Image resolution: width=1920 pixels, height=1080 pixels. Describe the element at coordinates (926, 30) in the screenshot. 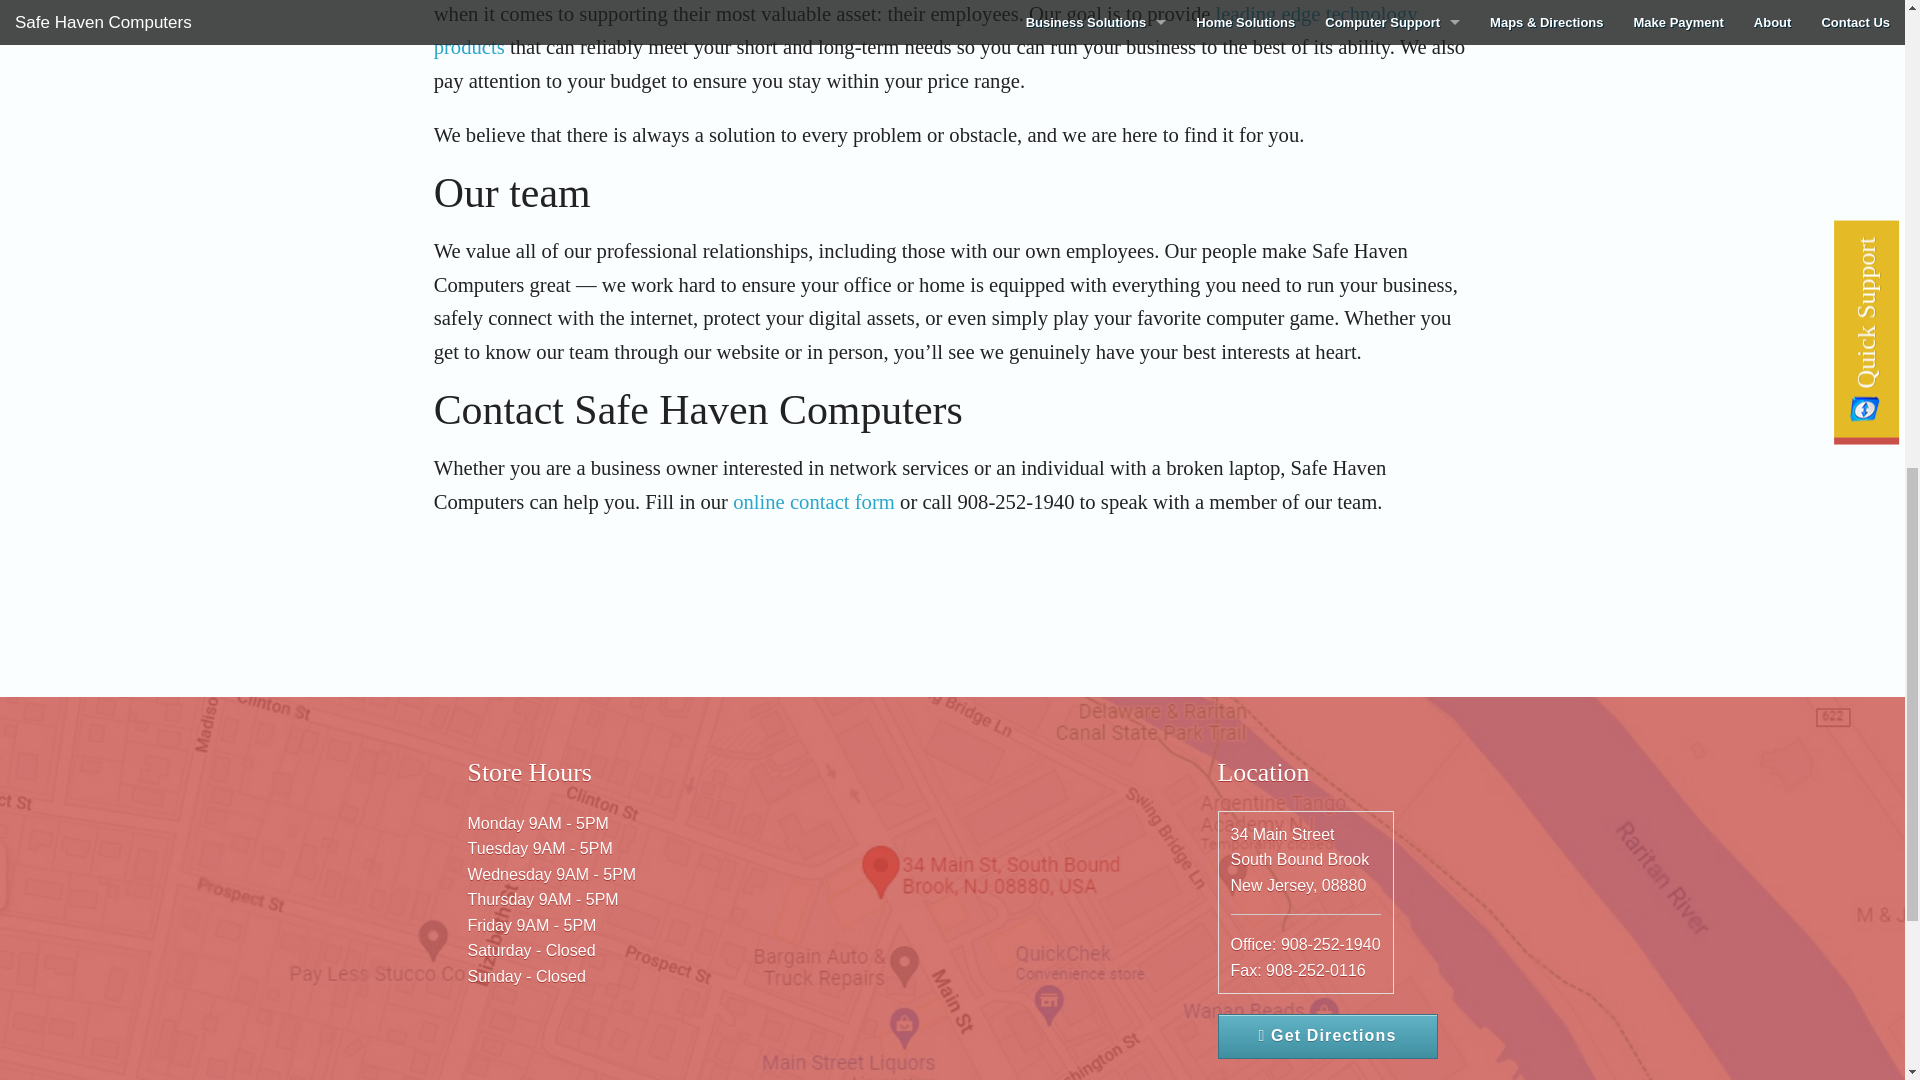

I see `Business Computer Services` at that location.